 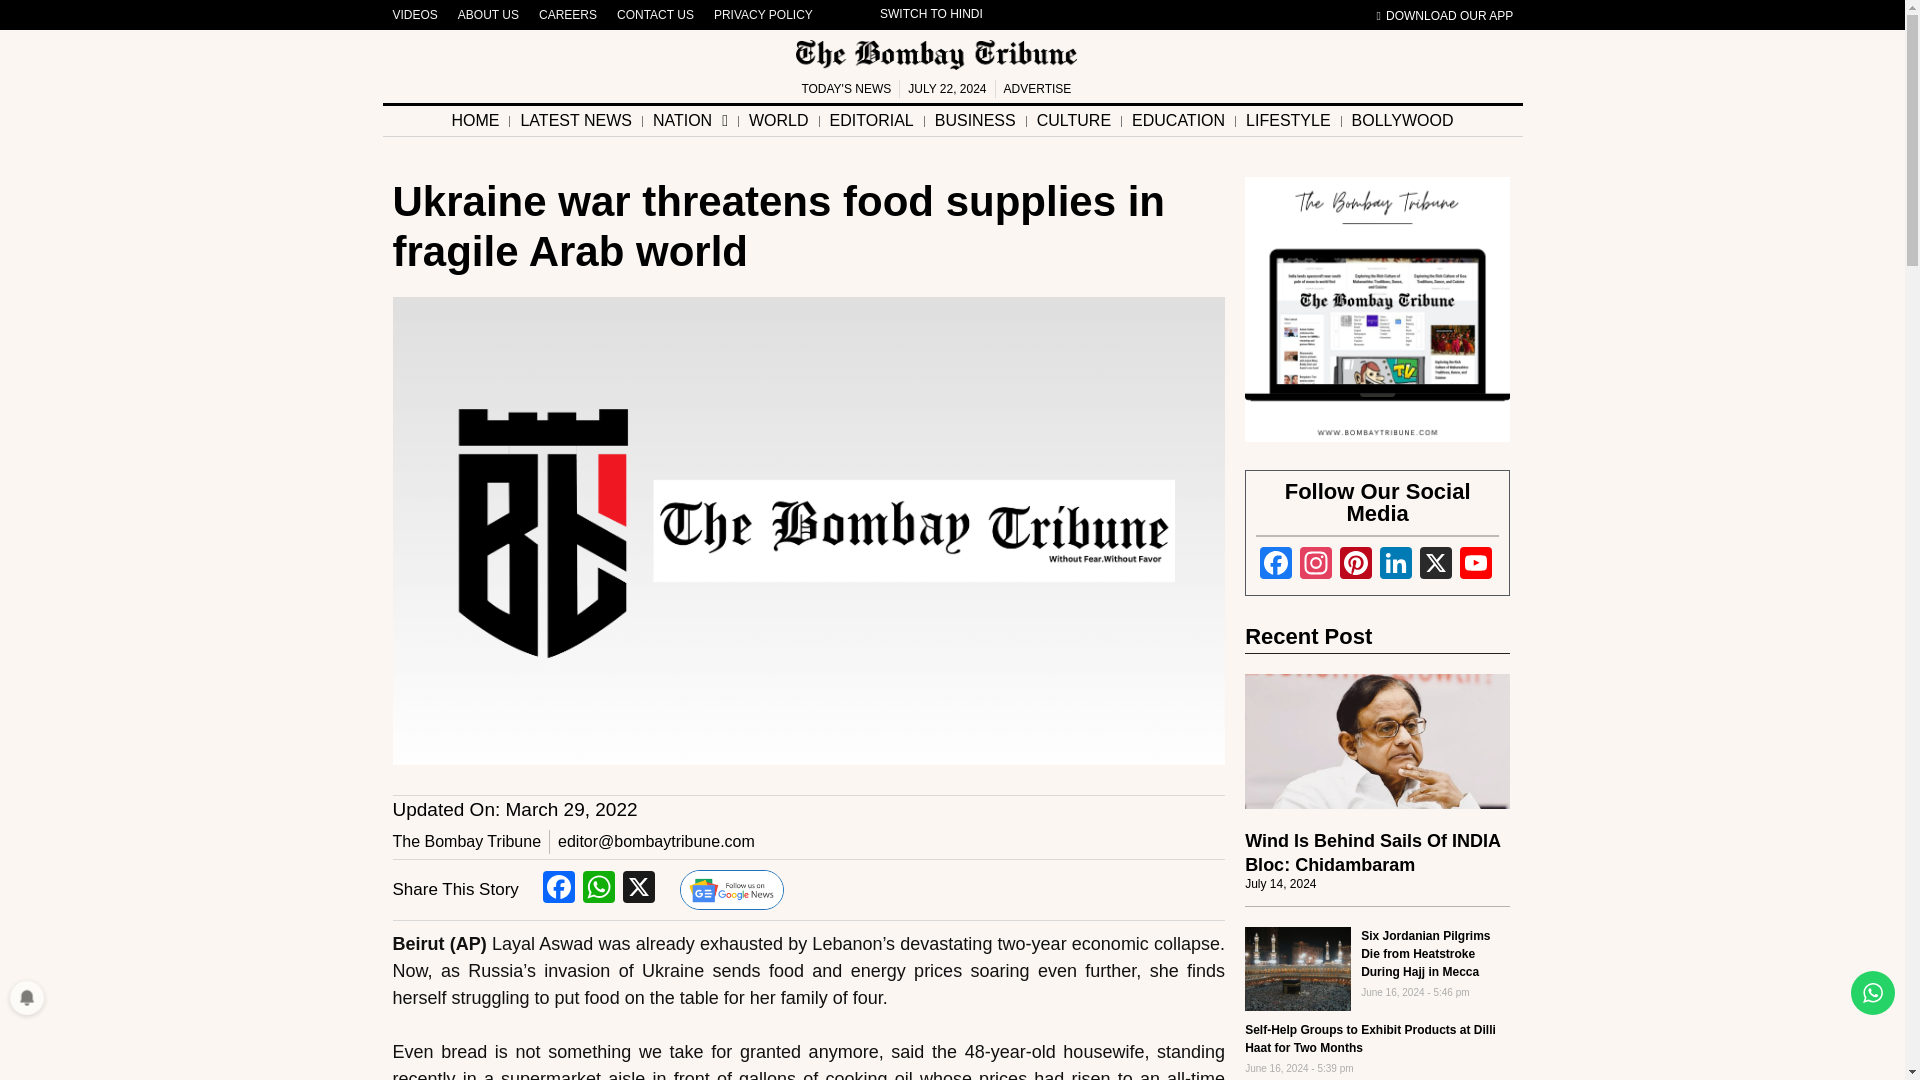 I want to click on LinkedIn Company, so click(x=1396, y=566).